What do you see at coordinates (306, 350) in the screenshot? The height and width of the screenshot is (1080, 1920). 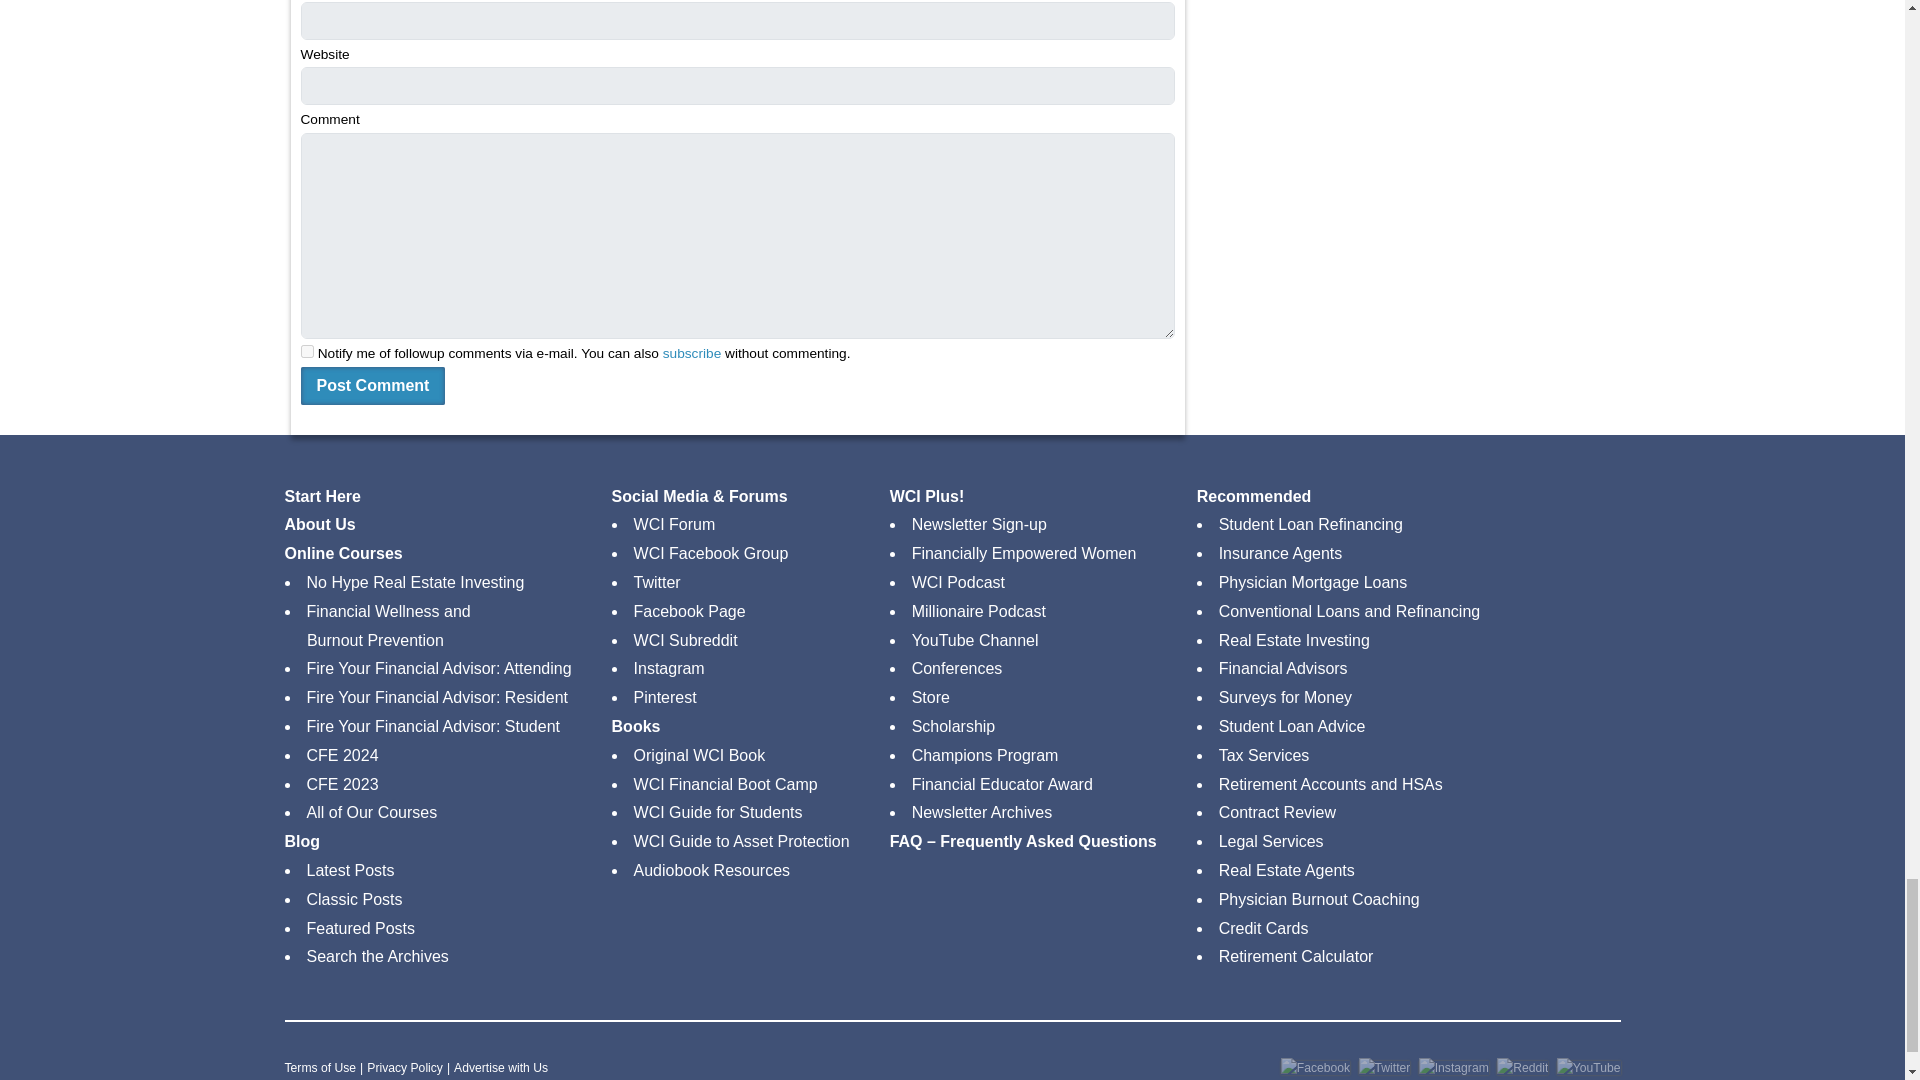 I see `replies` at bounding box center [306, 350].